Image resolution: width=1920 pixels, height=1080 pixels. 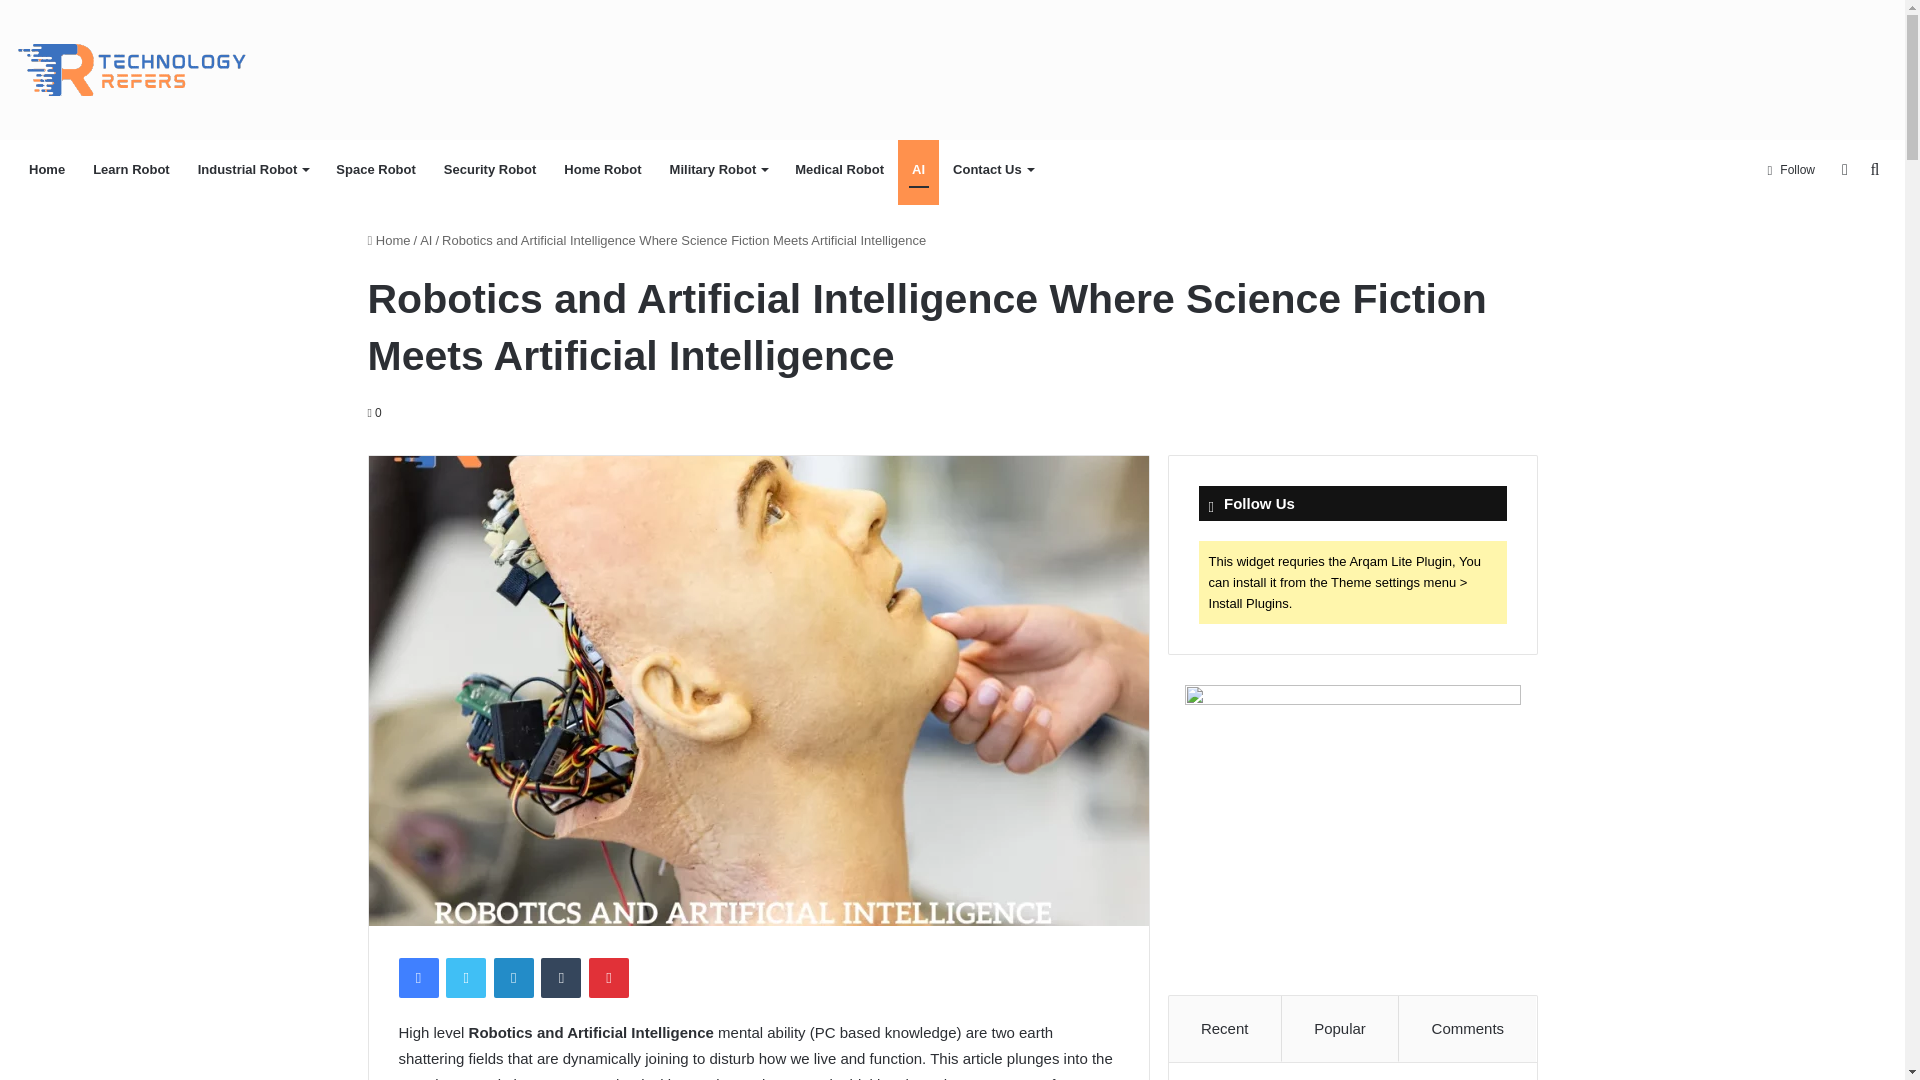 I want to click on Learn Robot, so click(x=131, y=170).